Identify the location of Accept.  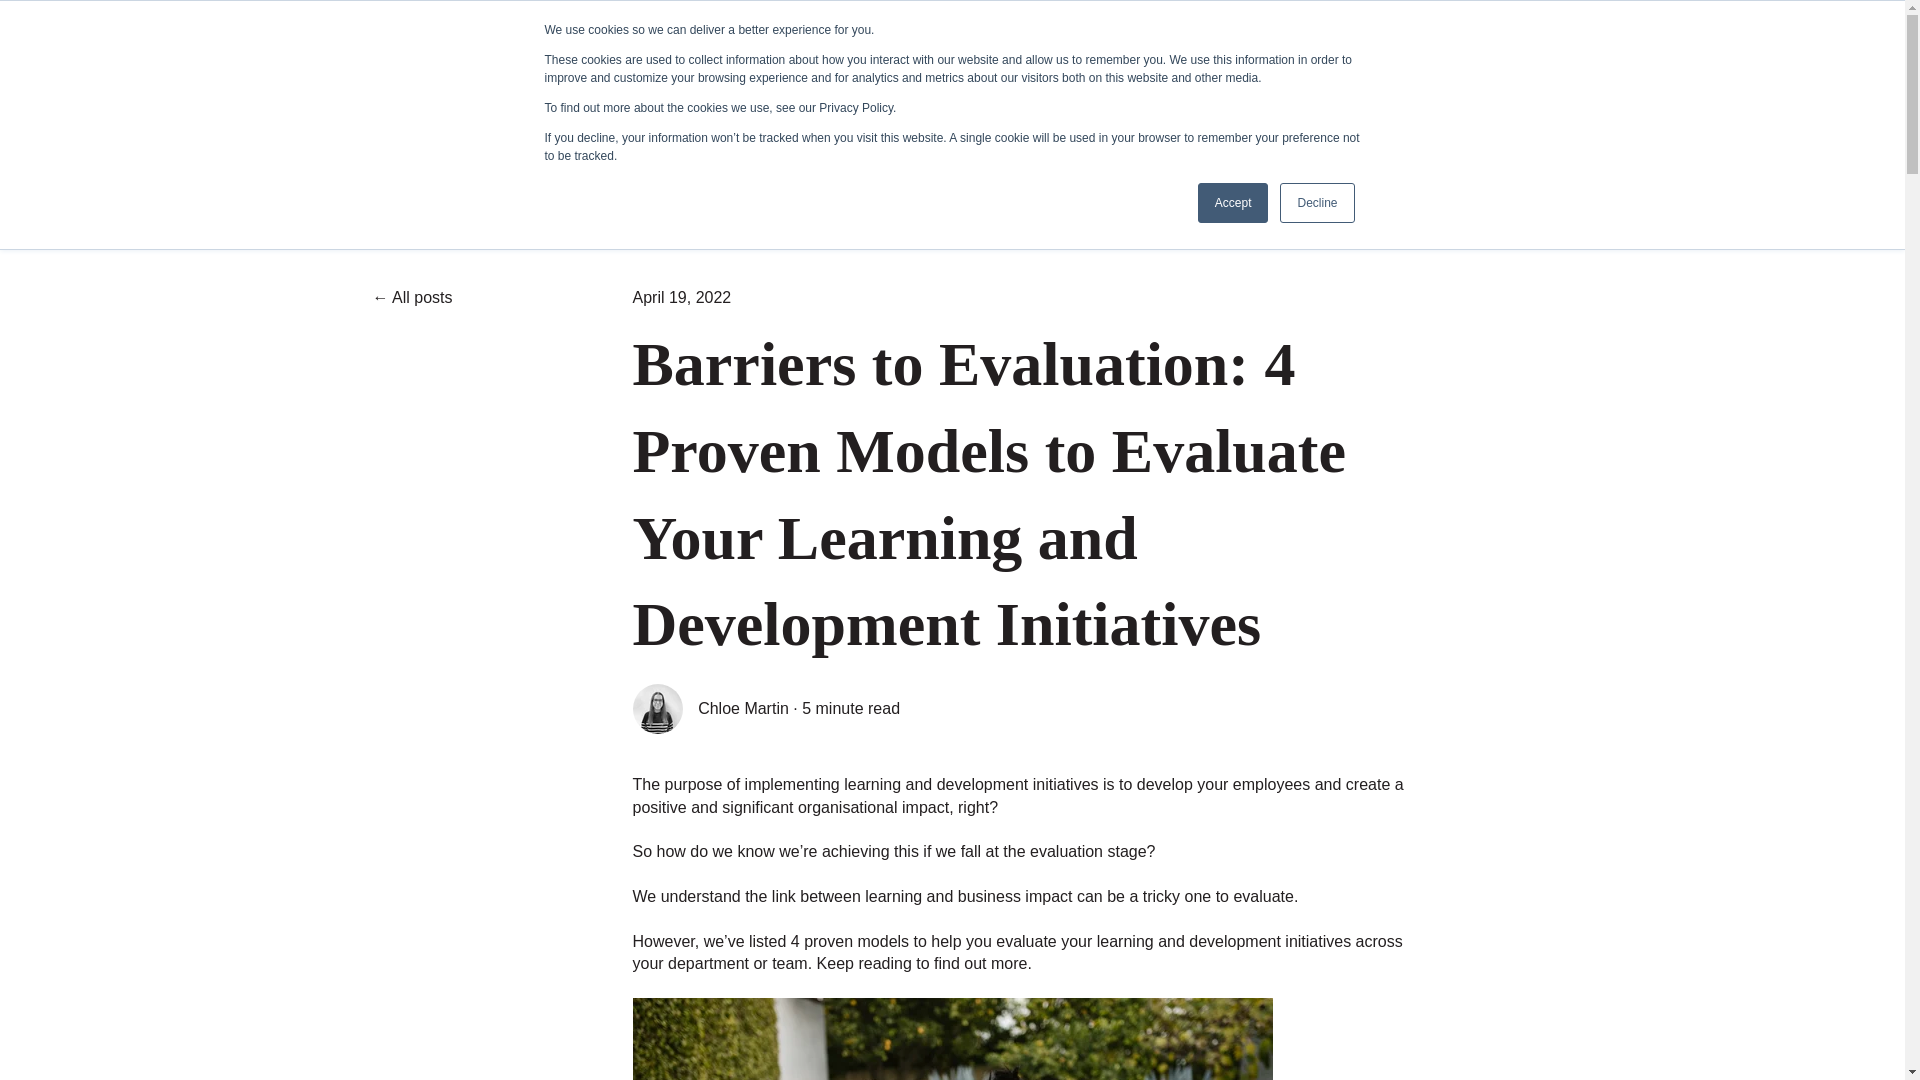
(1234, 202).